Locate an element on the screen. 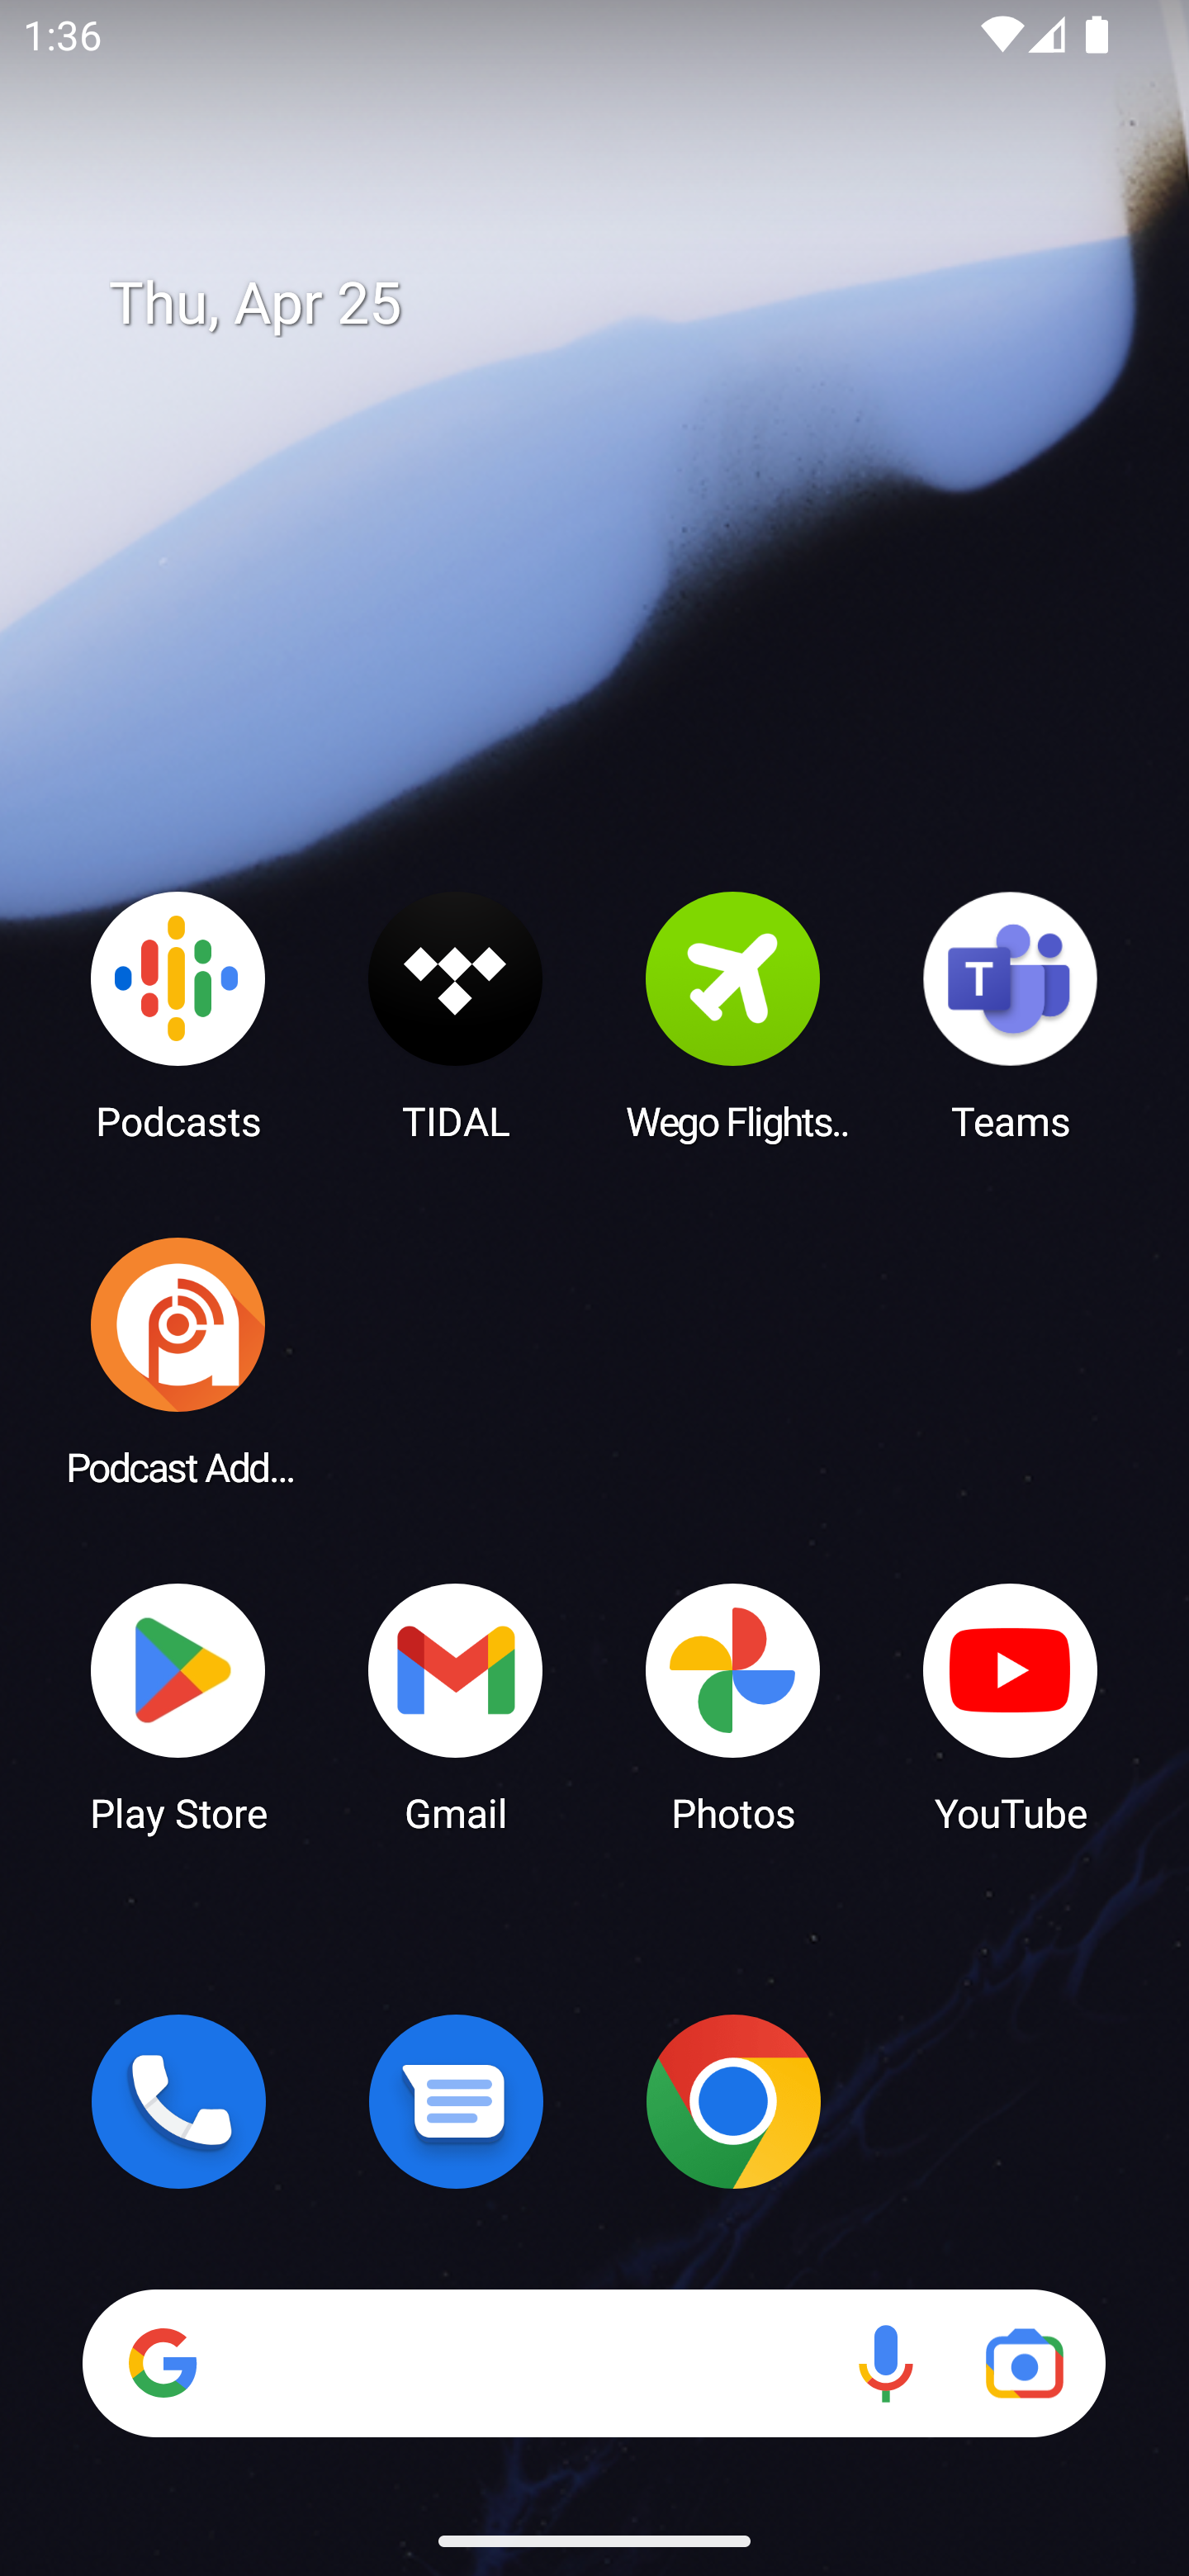 This screenshot has width=1189, height=2576. Photos is located at coordinates (733, 1706).